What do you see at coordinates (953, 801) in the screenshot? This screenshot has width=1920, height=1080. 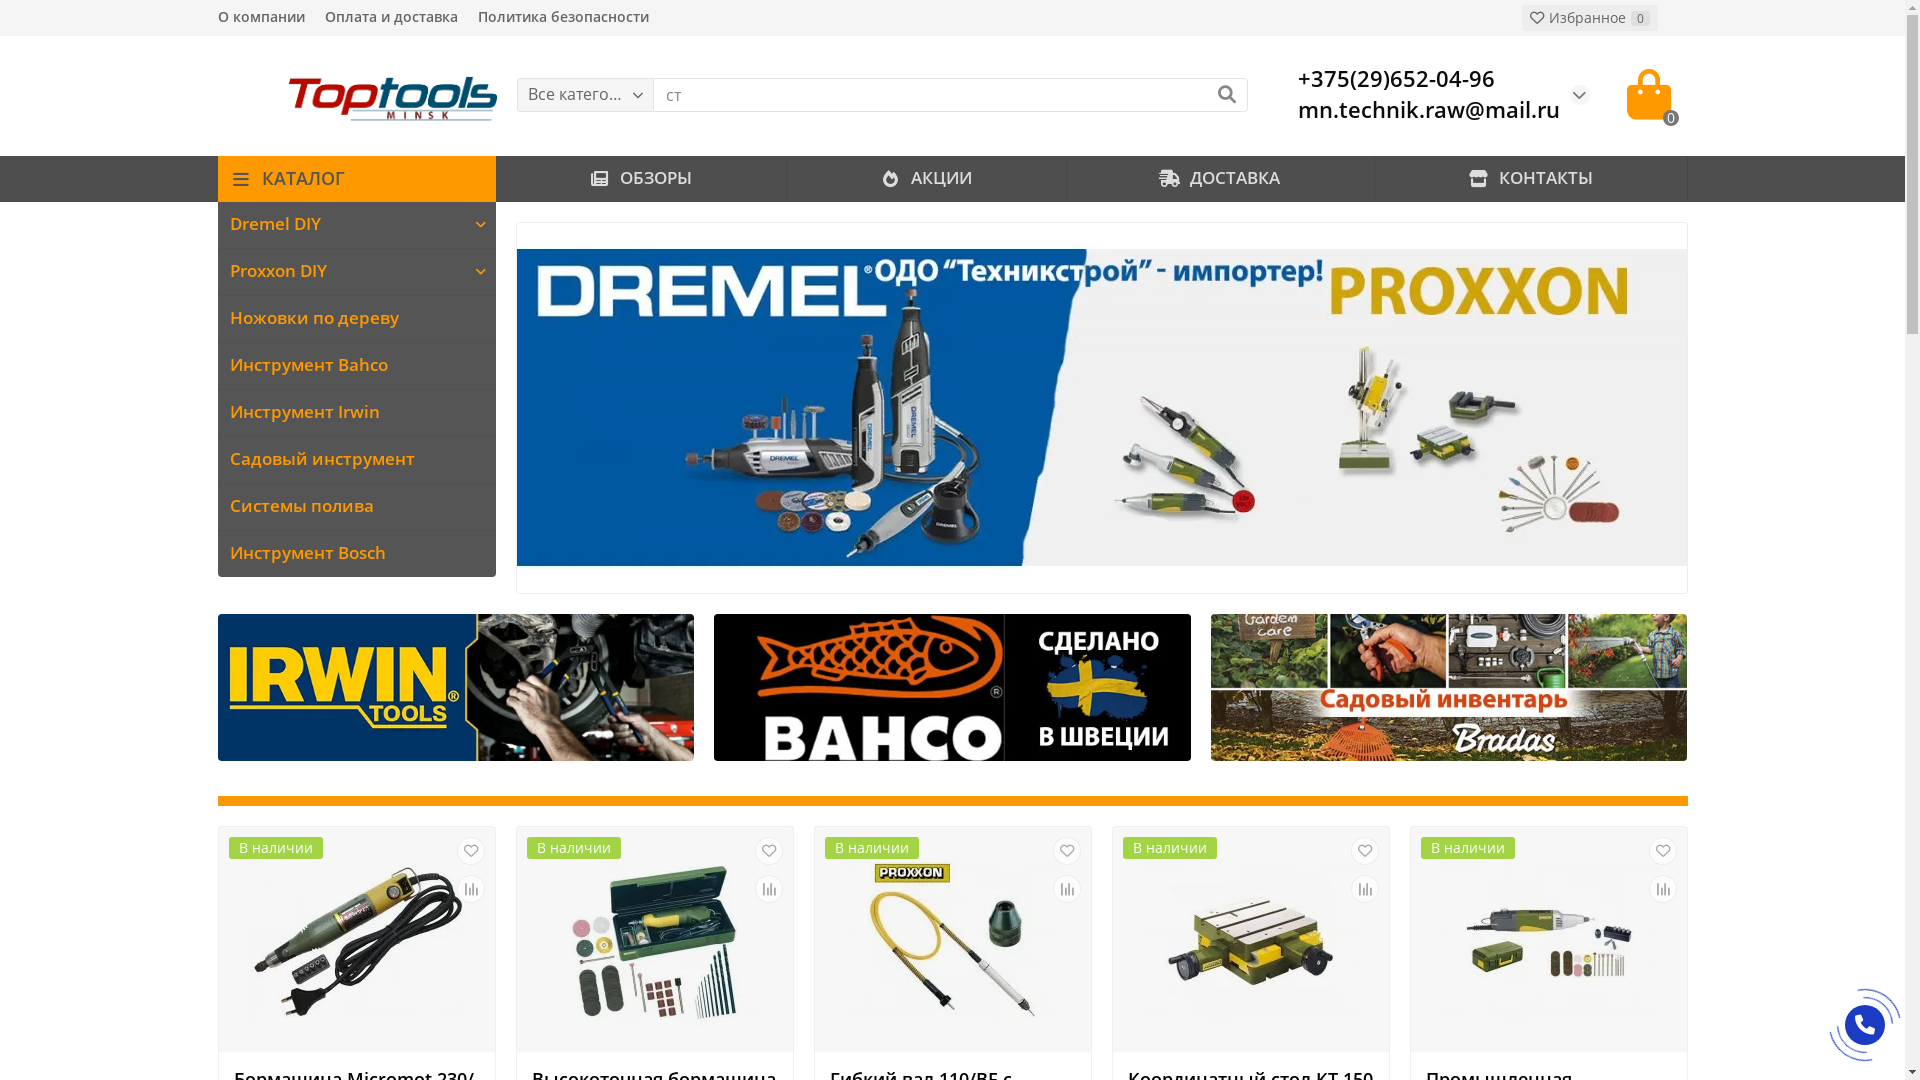 I see `razdelitel` at bounding box center [953, 801].